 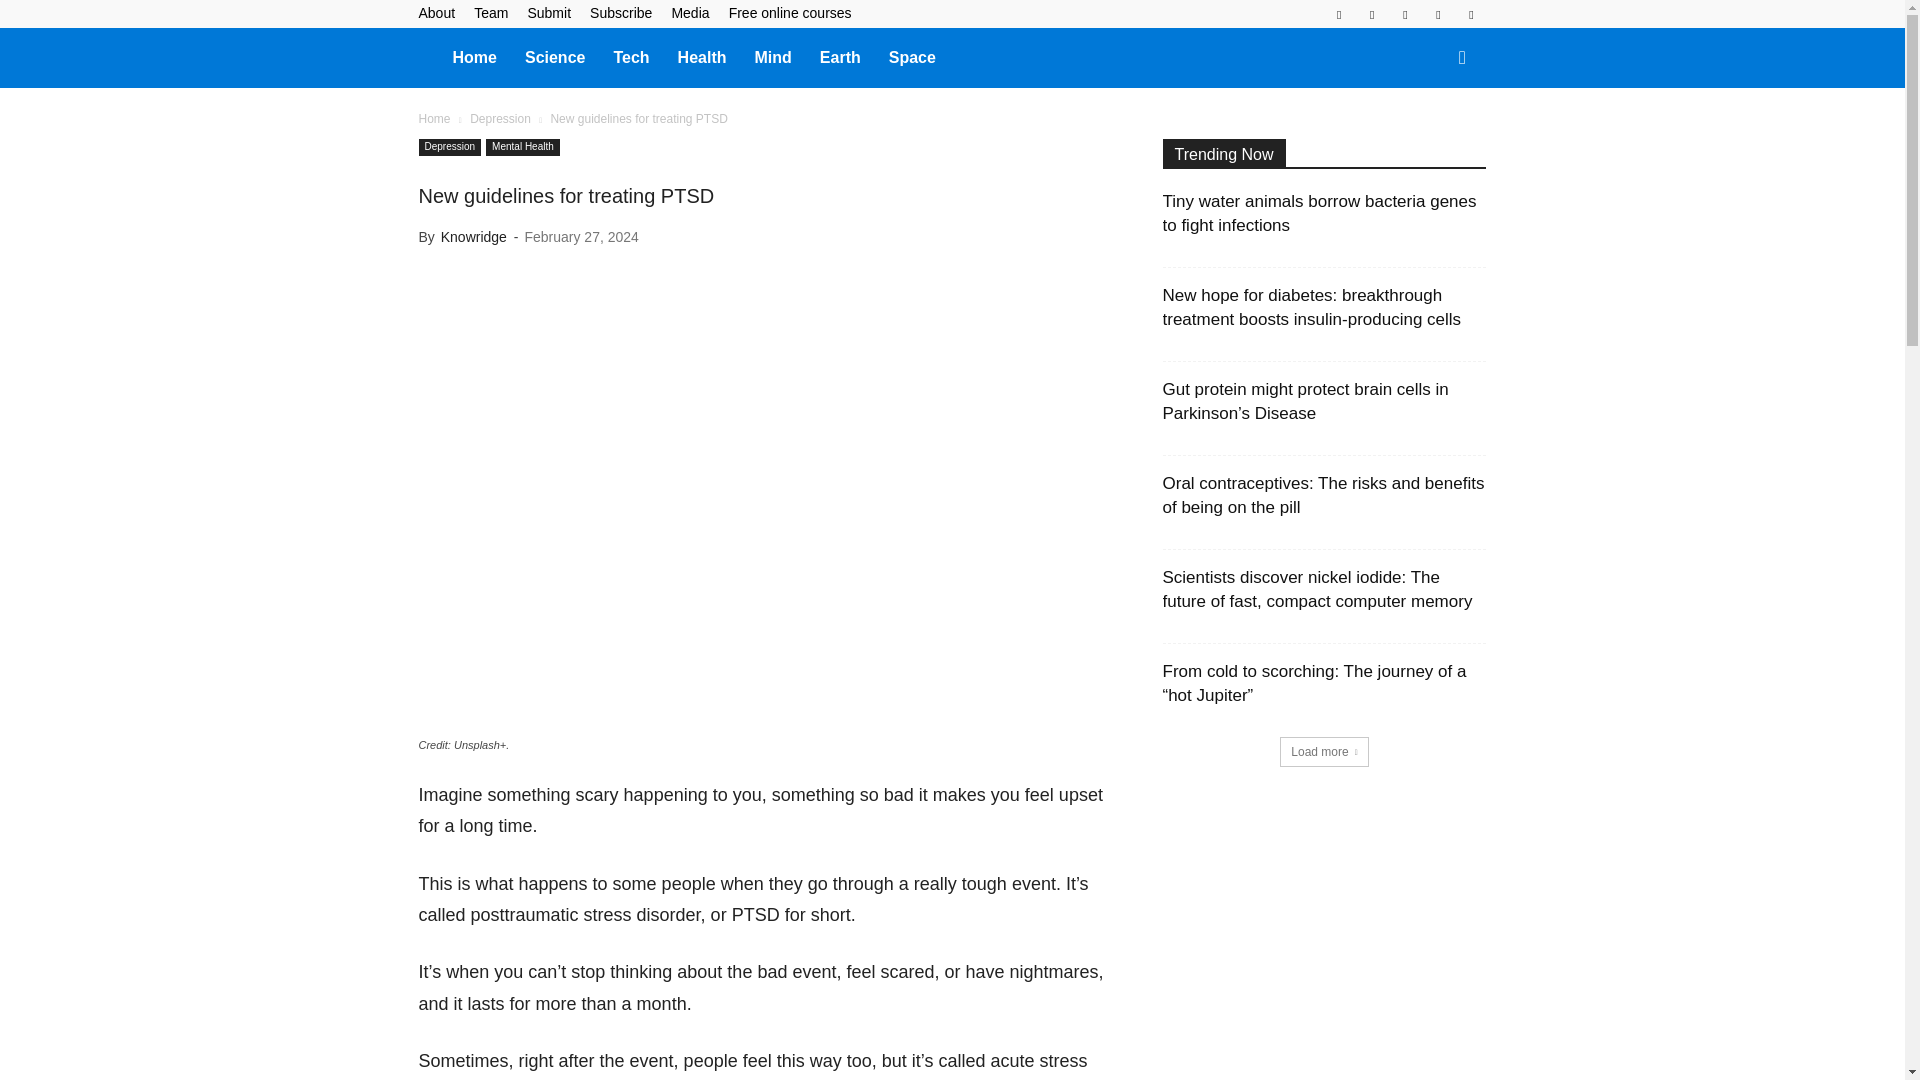 What do you see at coordinates (790, 12) in the screenshot?
I see `Free online courses` at bounding box center [790, 12].